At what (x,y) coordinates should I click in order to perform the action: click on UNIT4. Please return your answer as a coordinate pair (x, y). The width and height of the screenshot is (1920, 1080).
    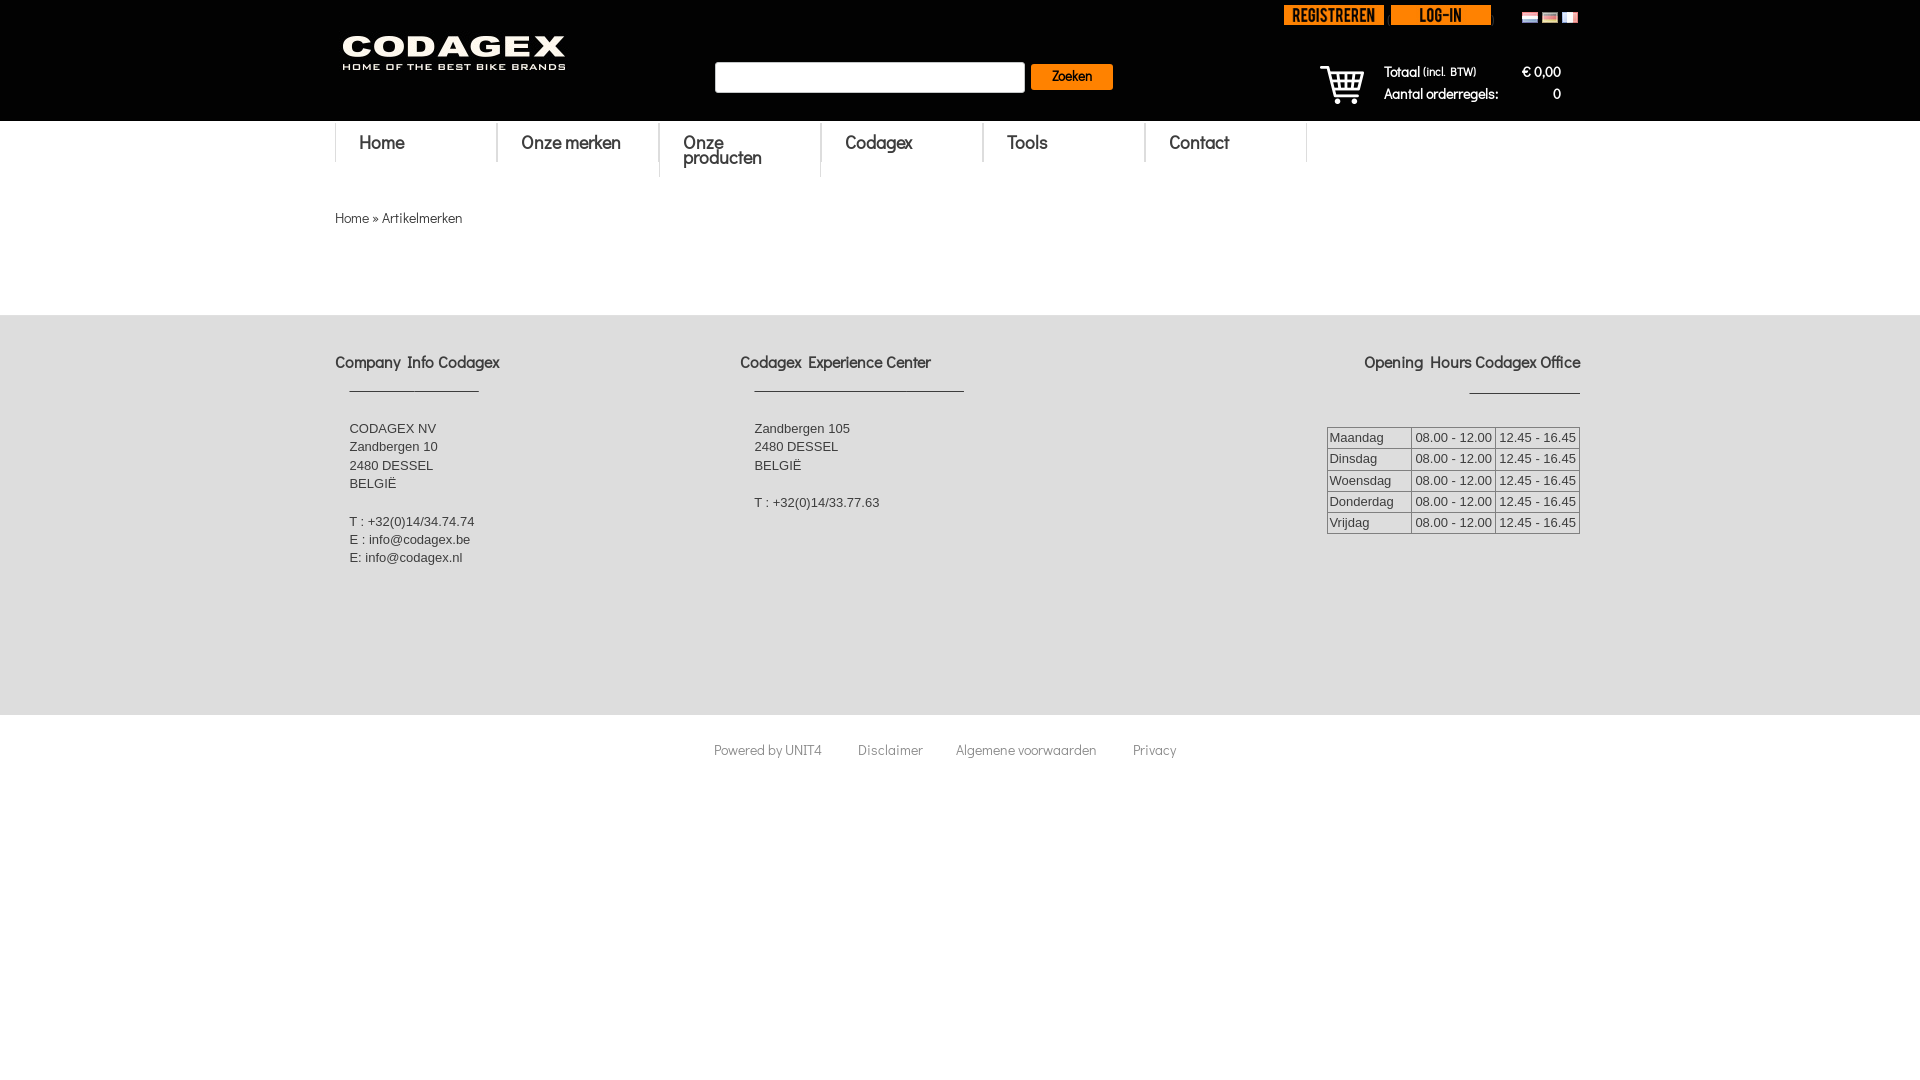
    Looking at the image, I should click on (818, 749).